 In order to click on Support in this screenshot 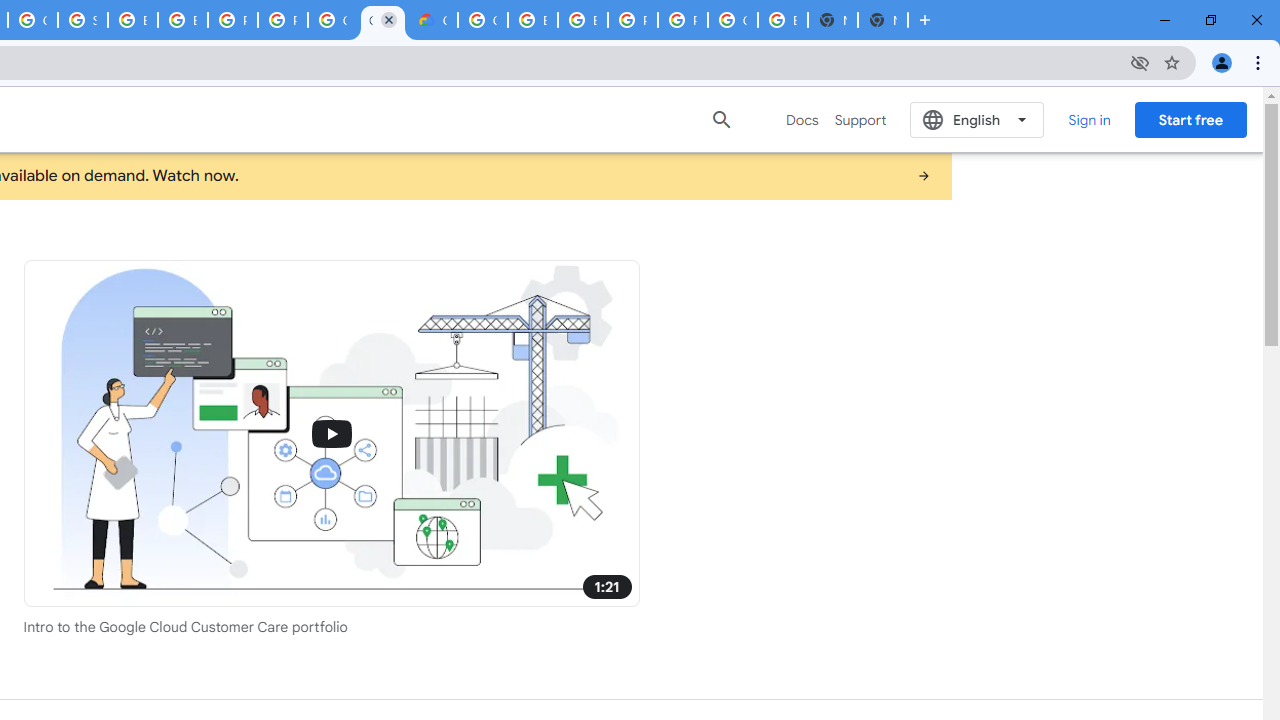, I will do `click(860, 120)`.